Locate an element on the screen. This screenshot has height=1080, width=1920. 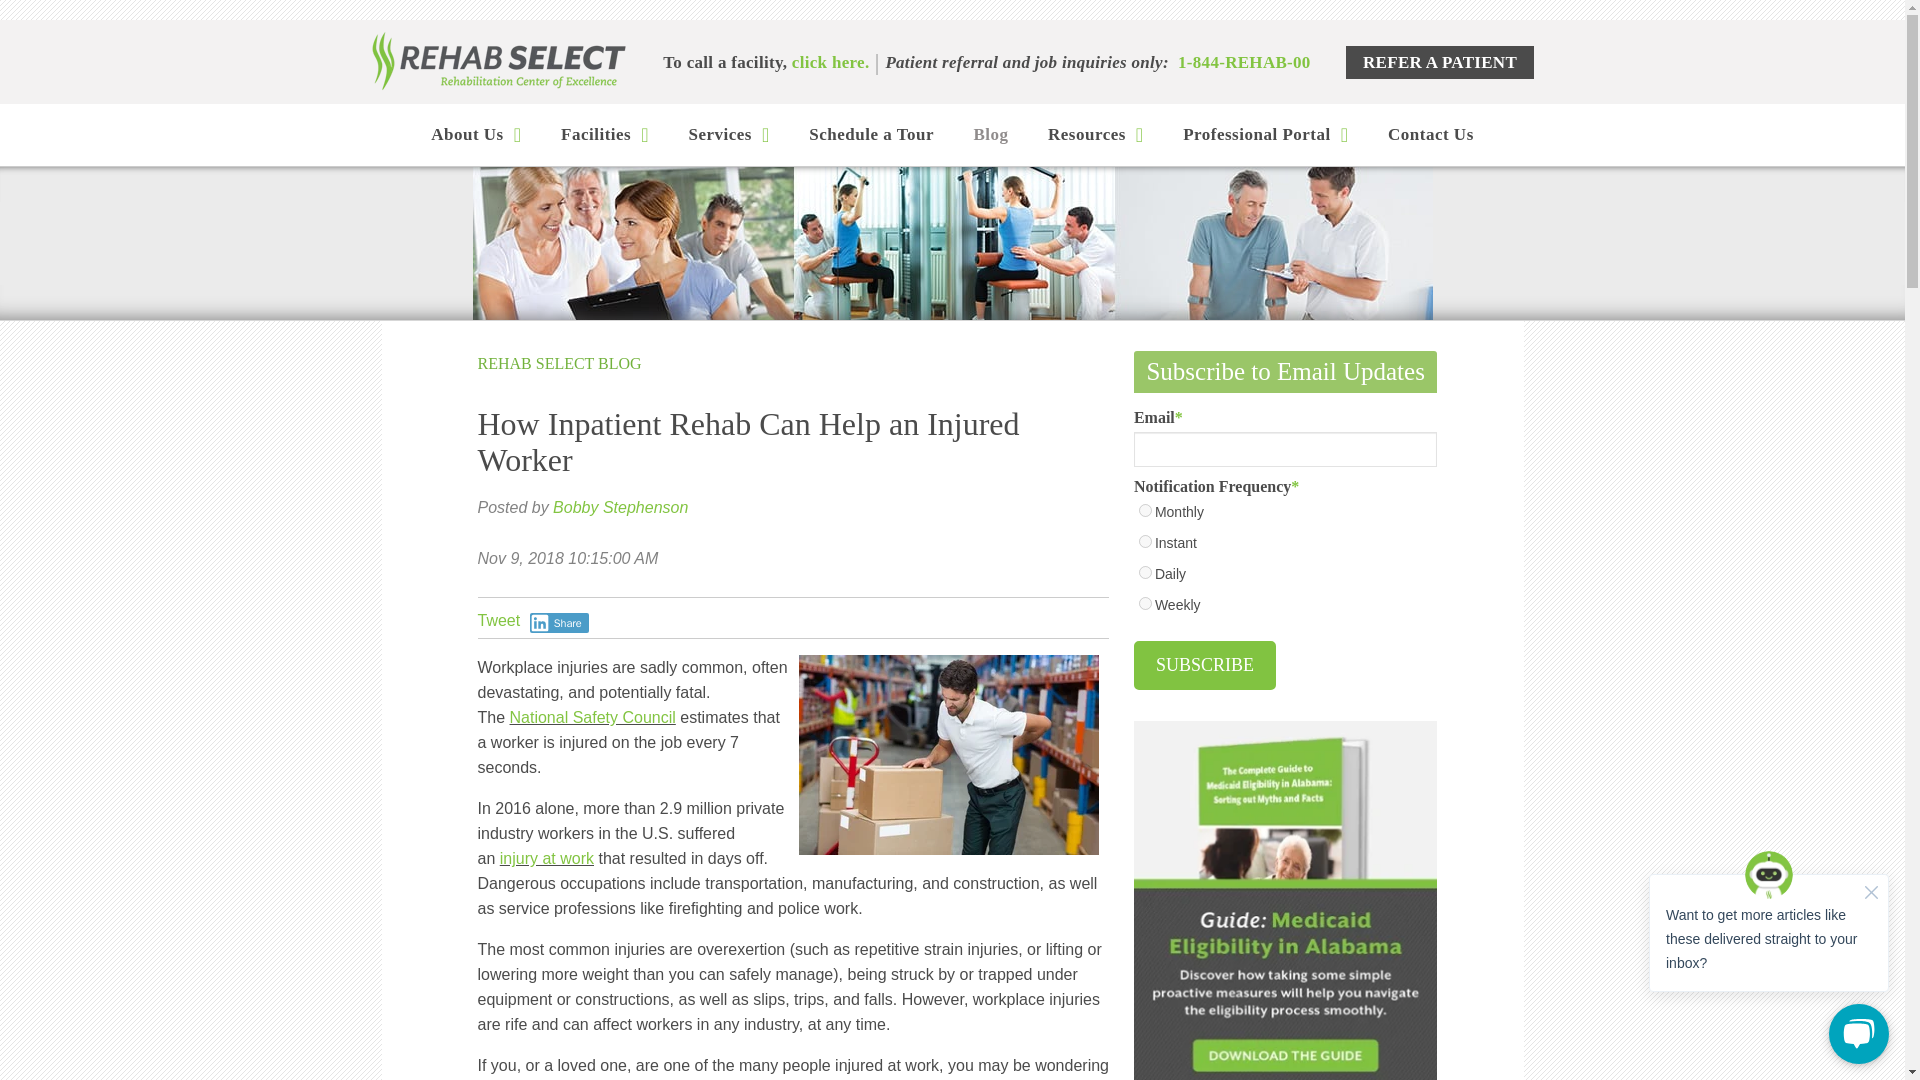
Services is located at coordinates (728, 134).